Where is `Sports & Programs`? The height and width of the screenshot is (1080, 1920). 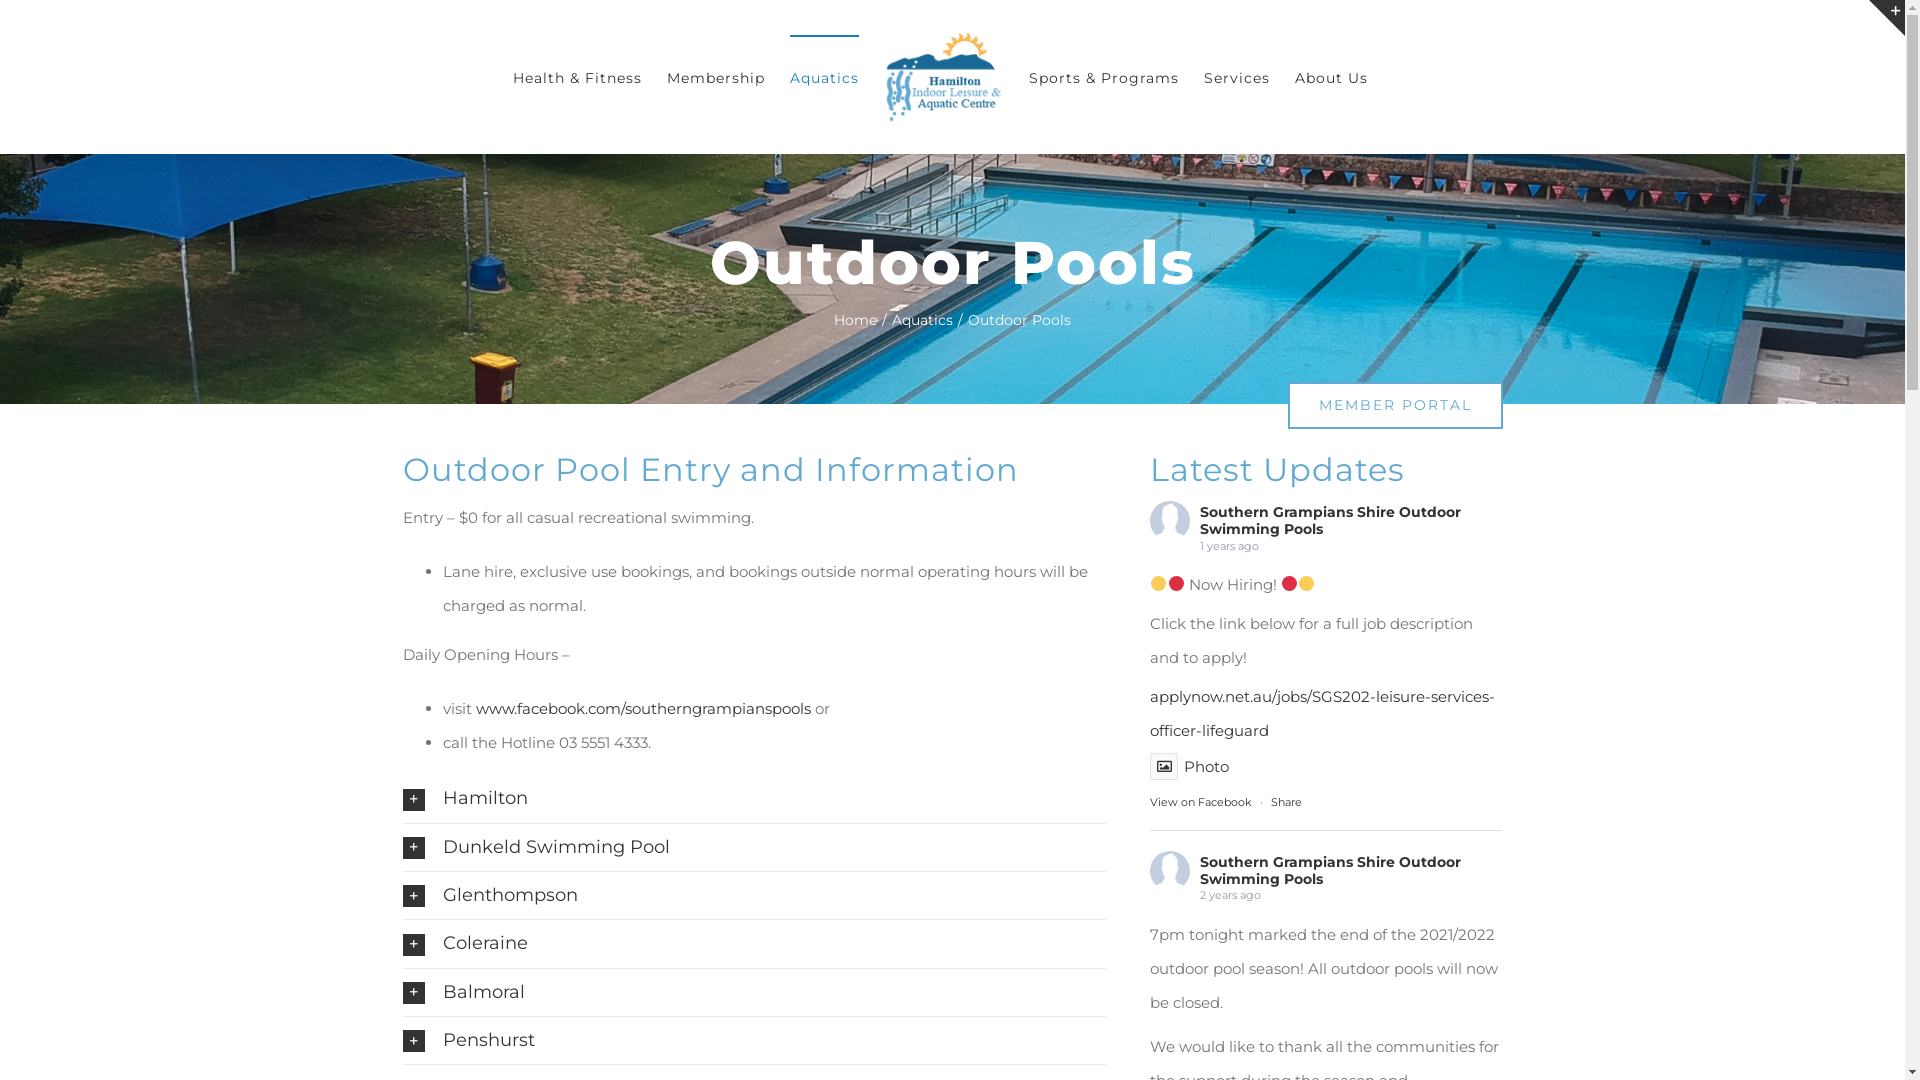
Sports & Programs is located at coordinates (1103, 77).